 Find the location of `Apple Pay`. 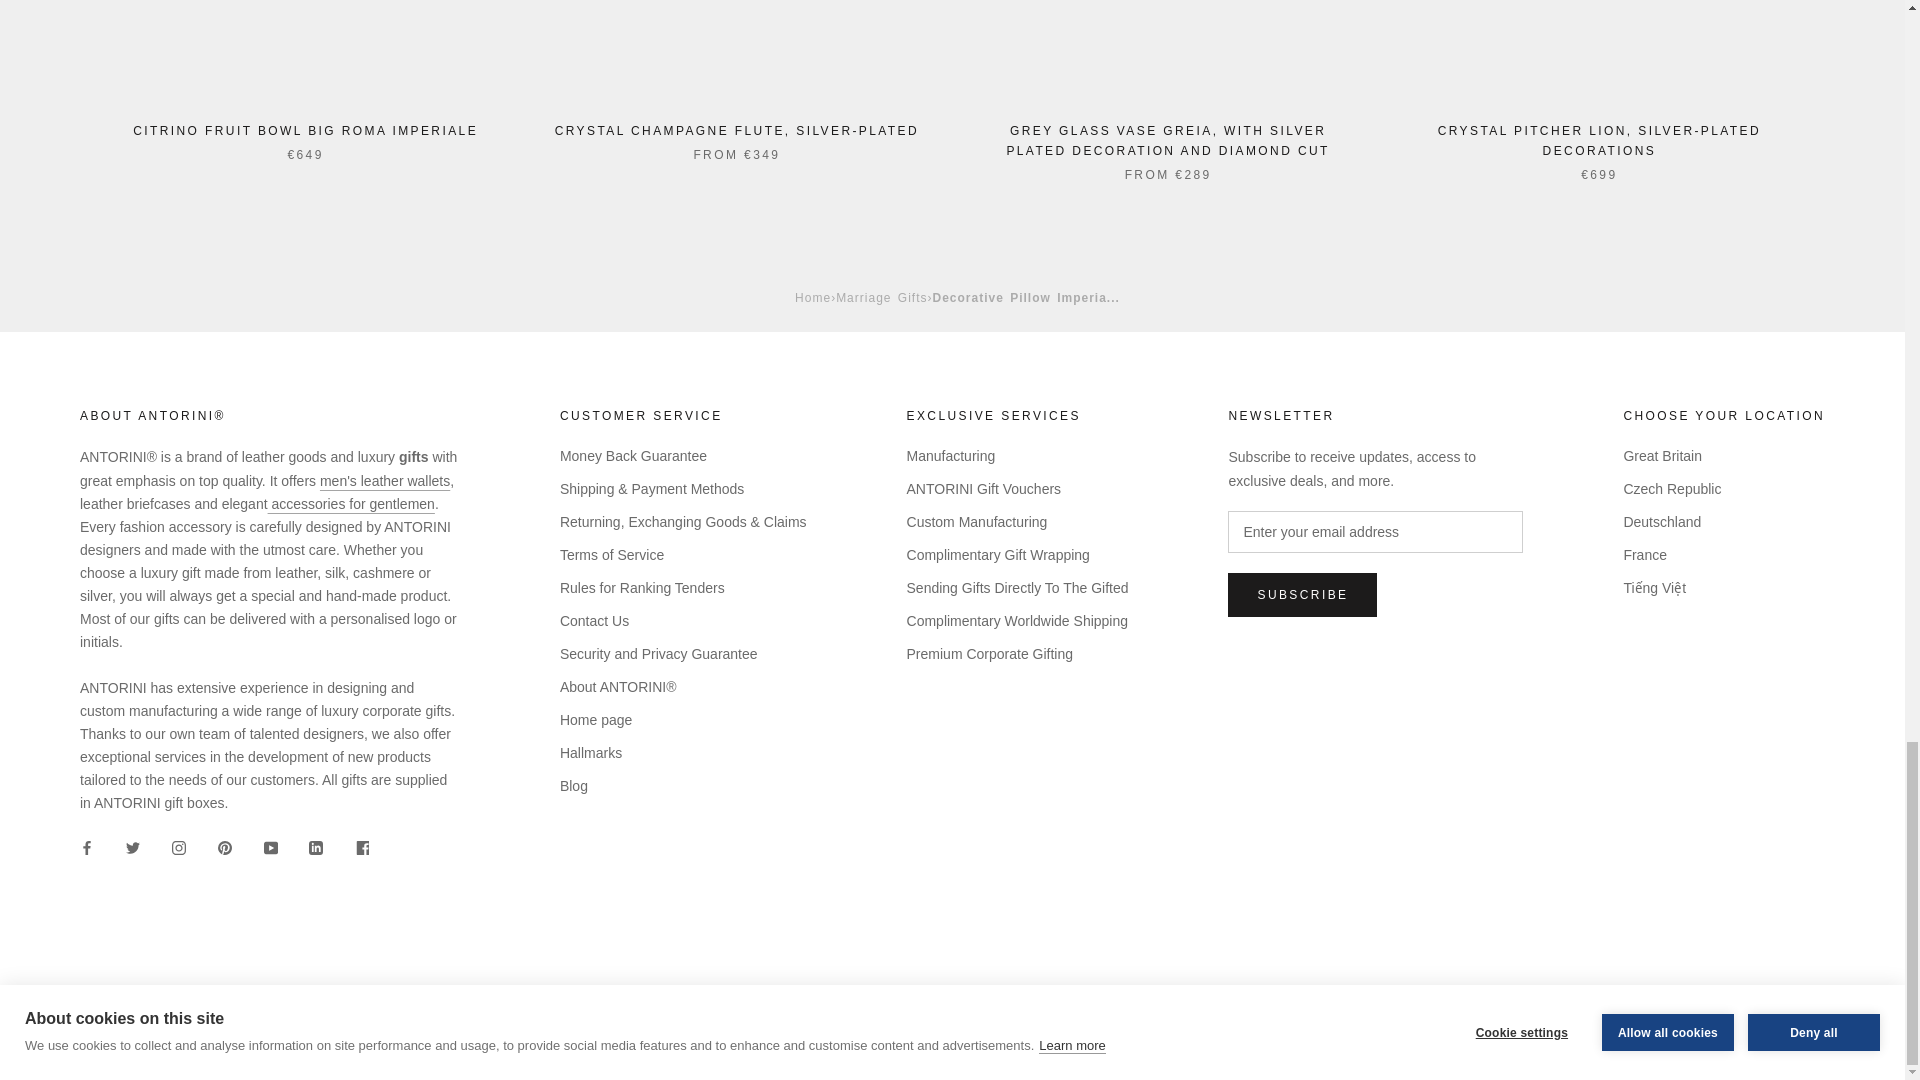

Apple Pay is located at coordinates (1697, 1009).